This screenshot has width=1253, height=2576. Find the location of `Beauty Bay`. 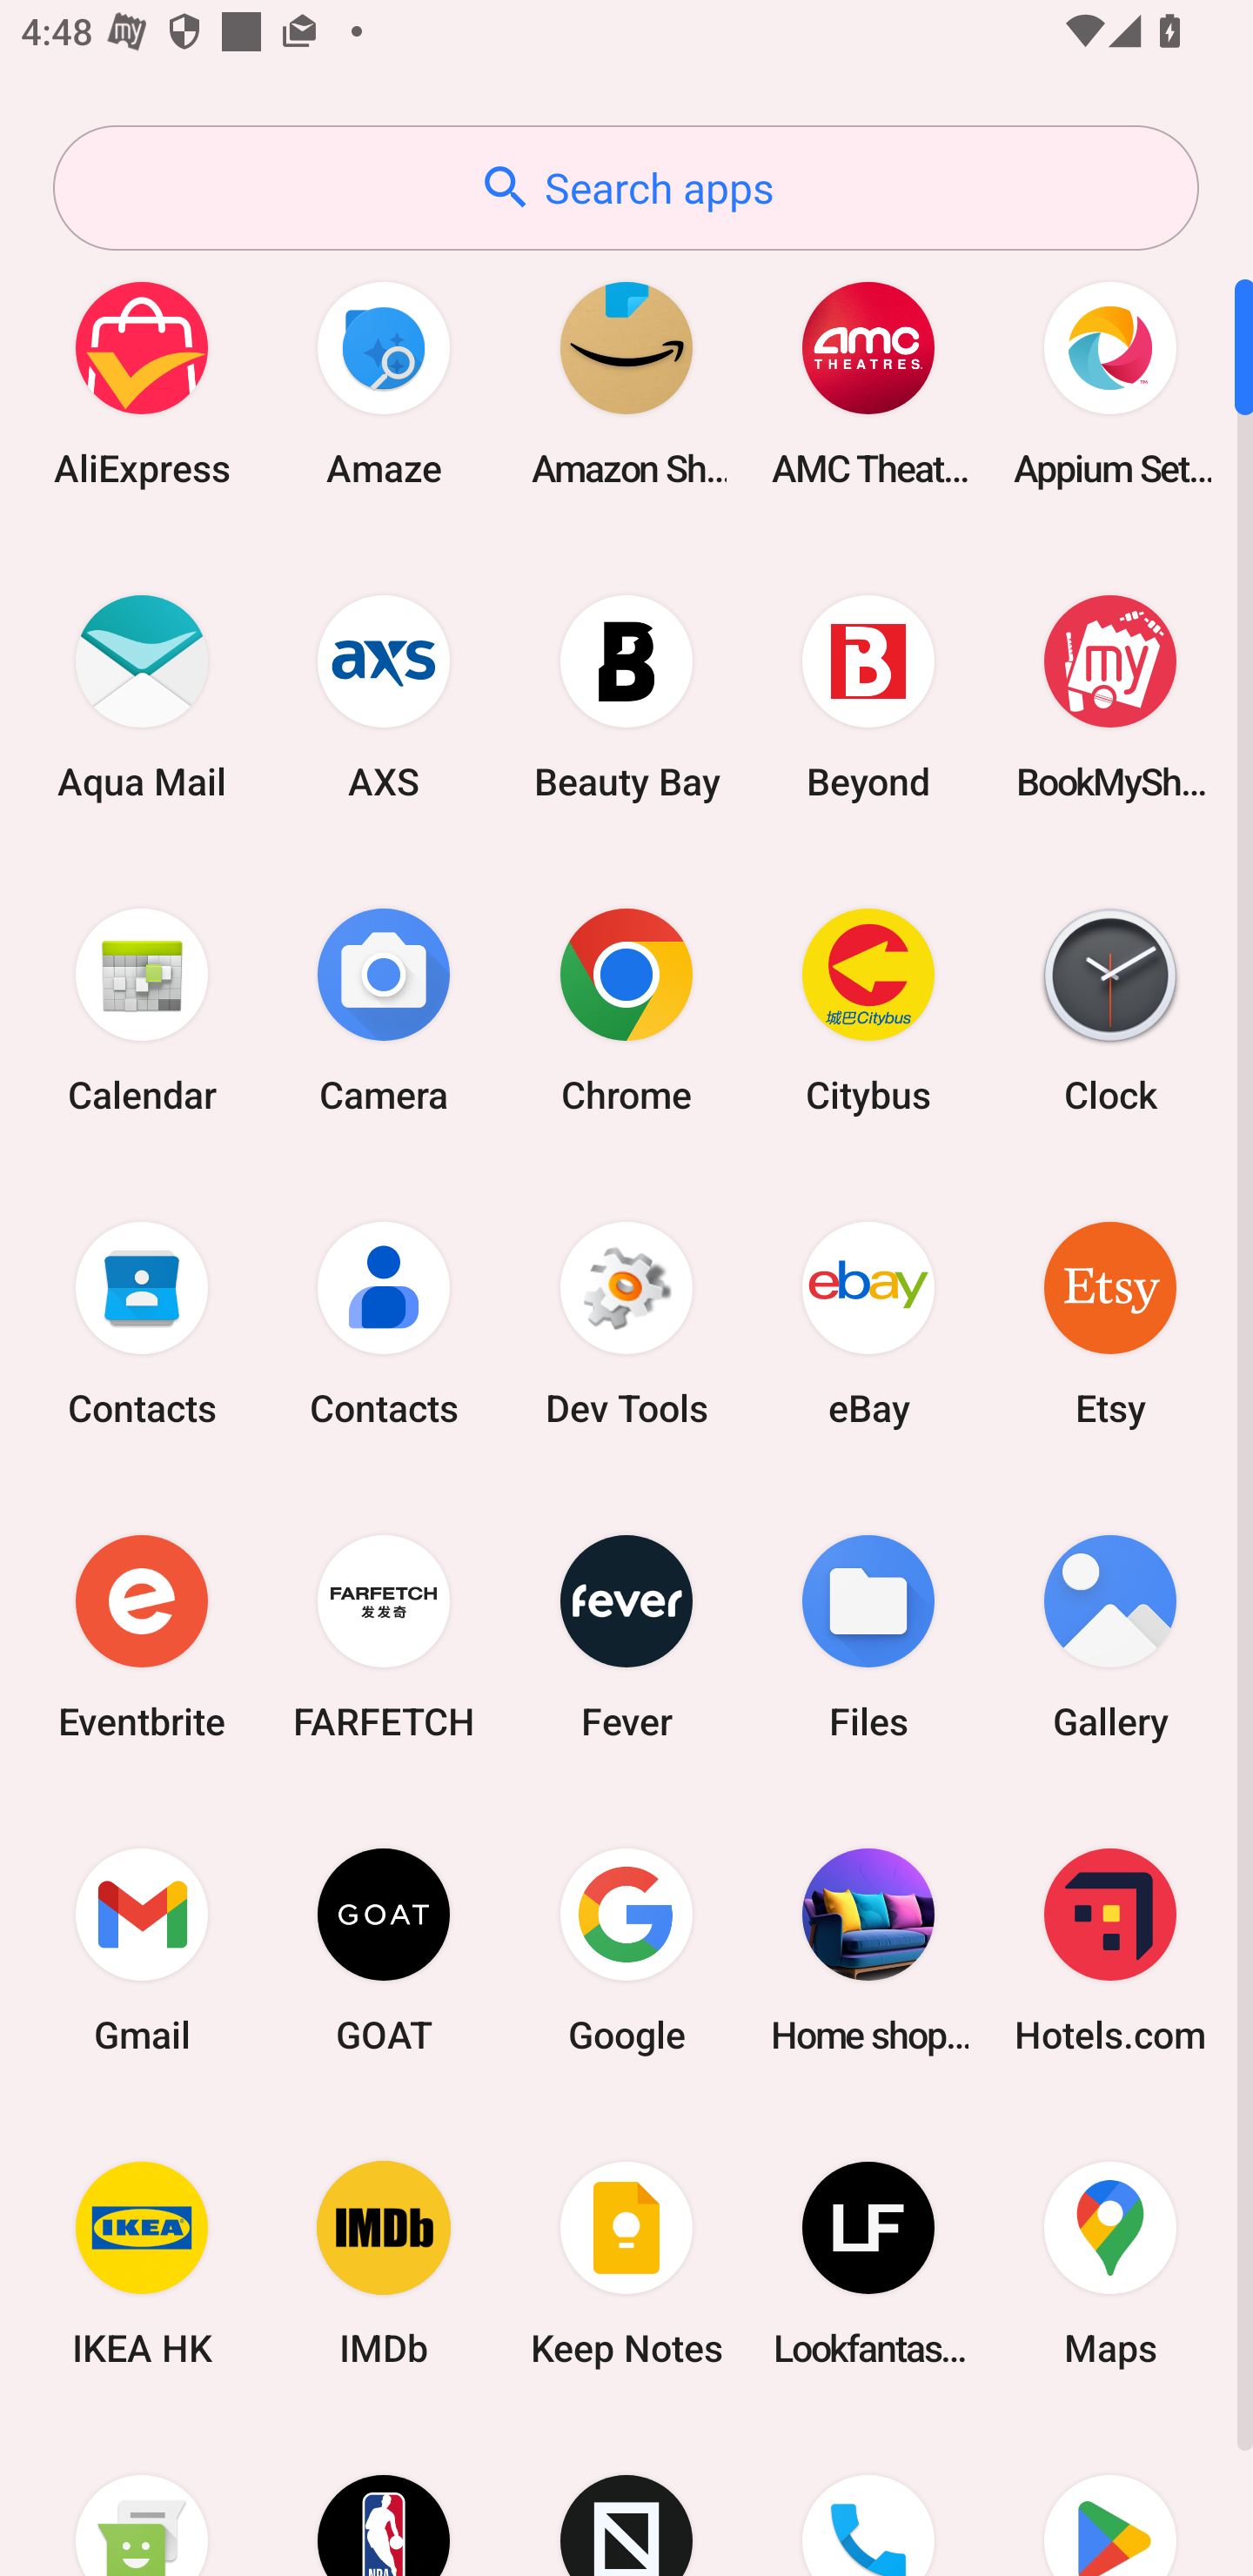

Beauty Bay is located at coordinates (626, 696).